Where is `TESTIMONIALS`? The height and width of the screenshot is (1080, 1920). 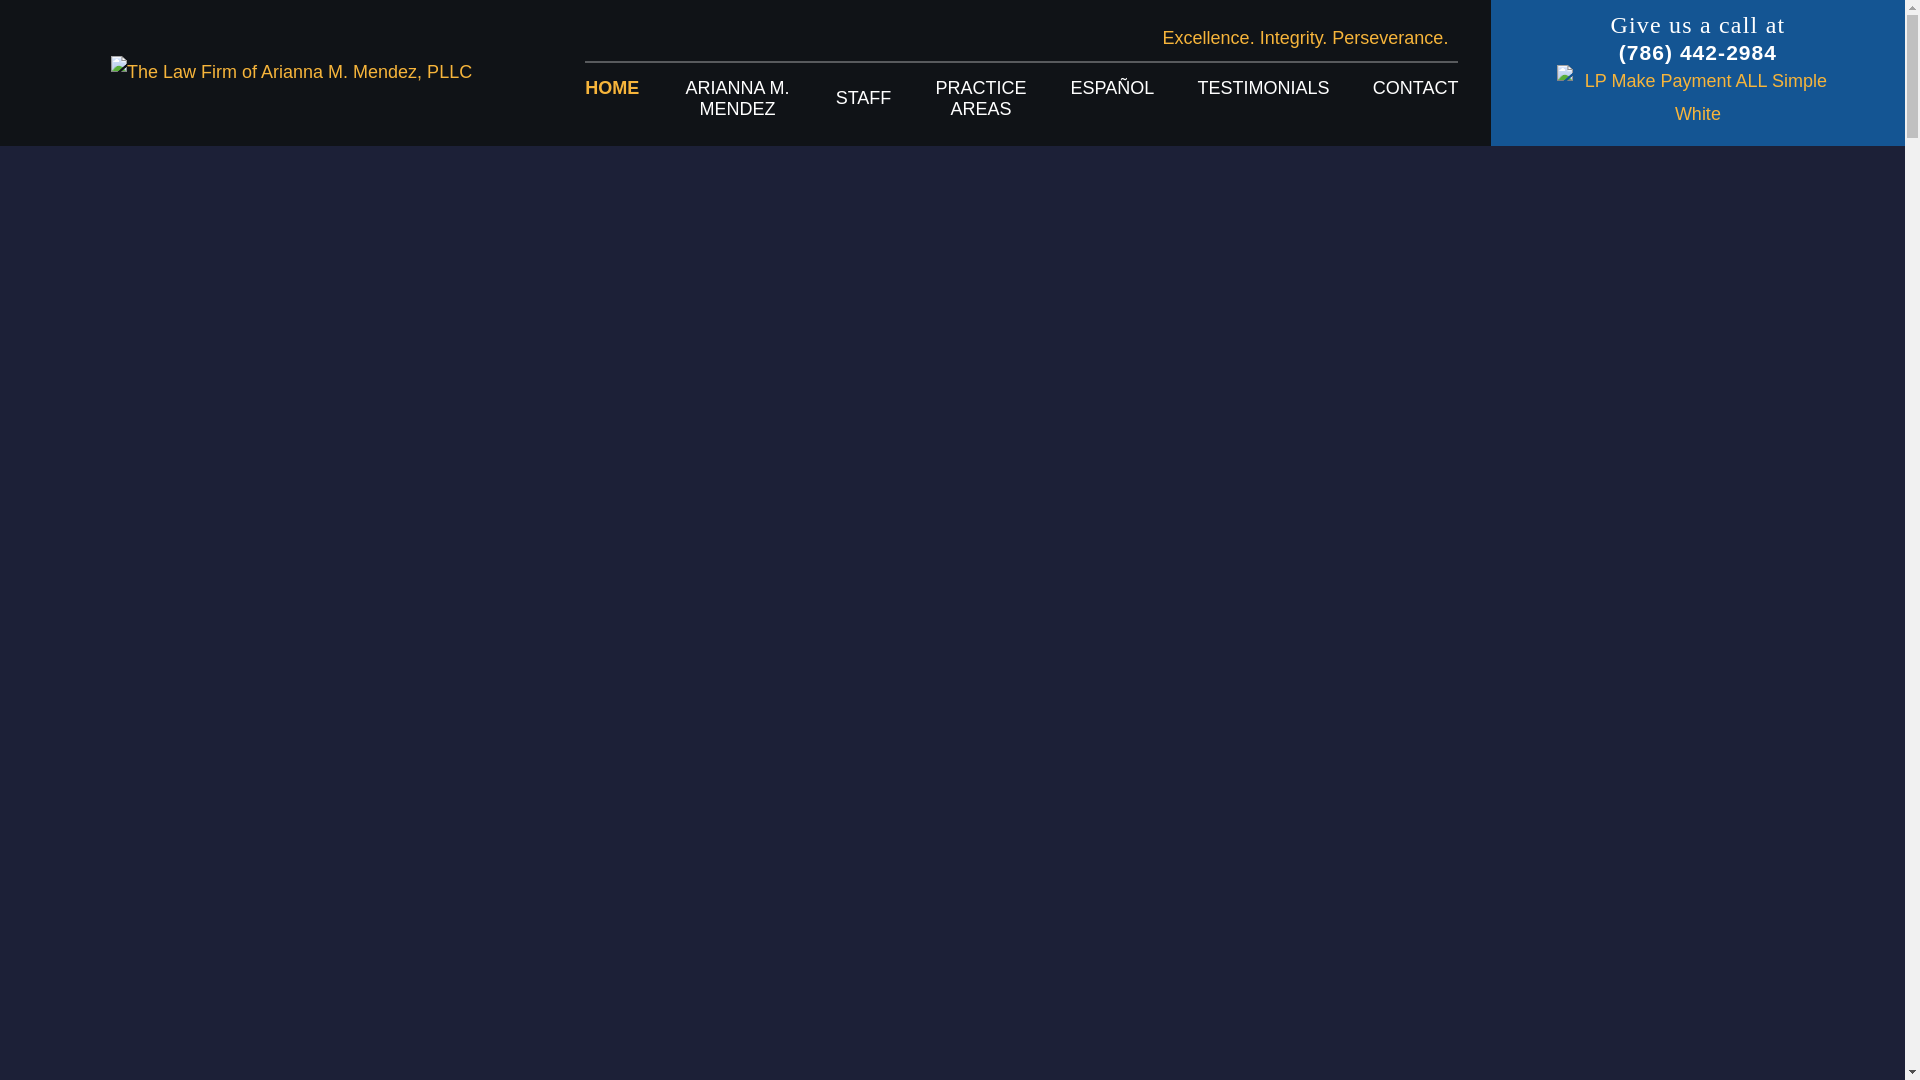
TESTIMONIALS is located at coordinates (1264, 98).